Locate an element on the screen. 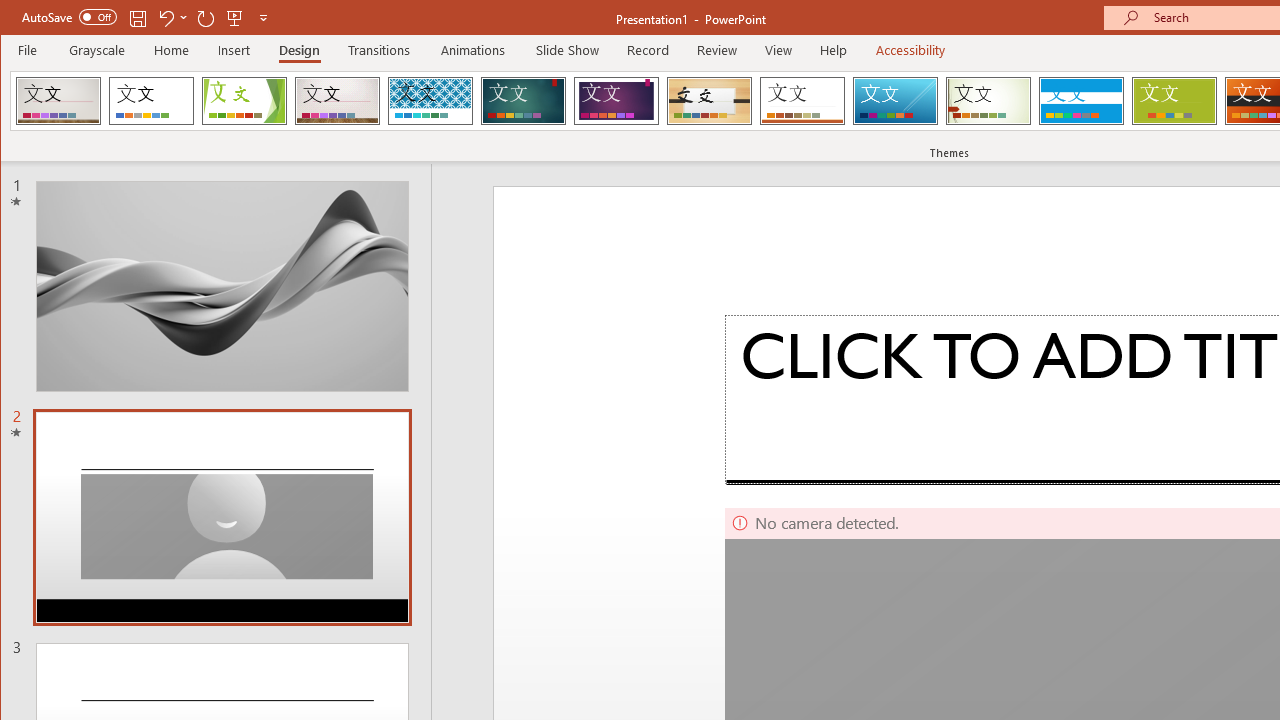  Ion Boardroom is located at coordinates (616, 100).